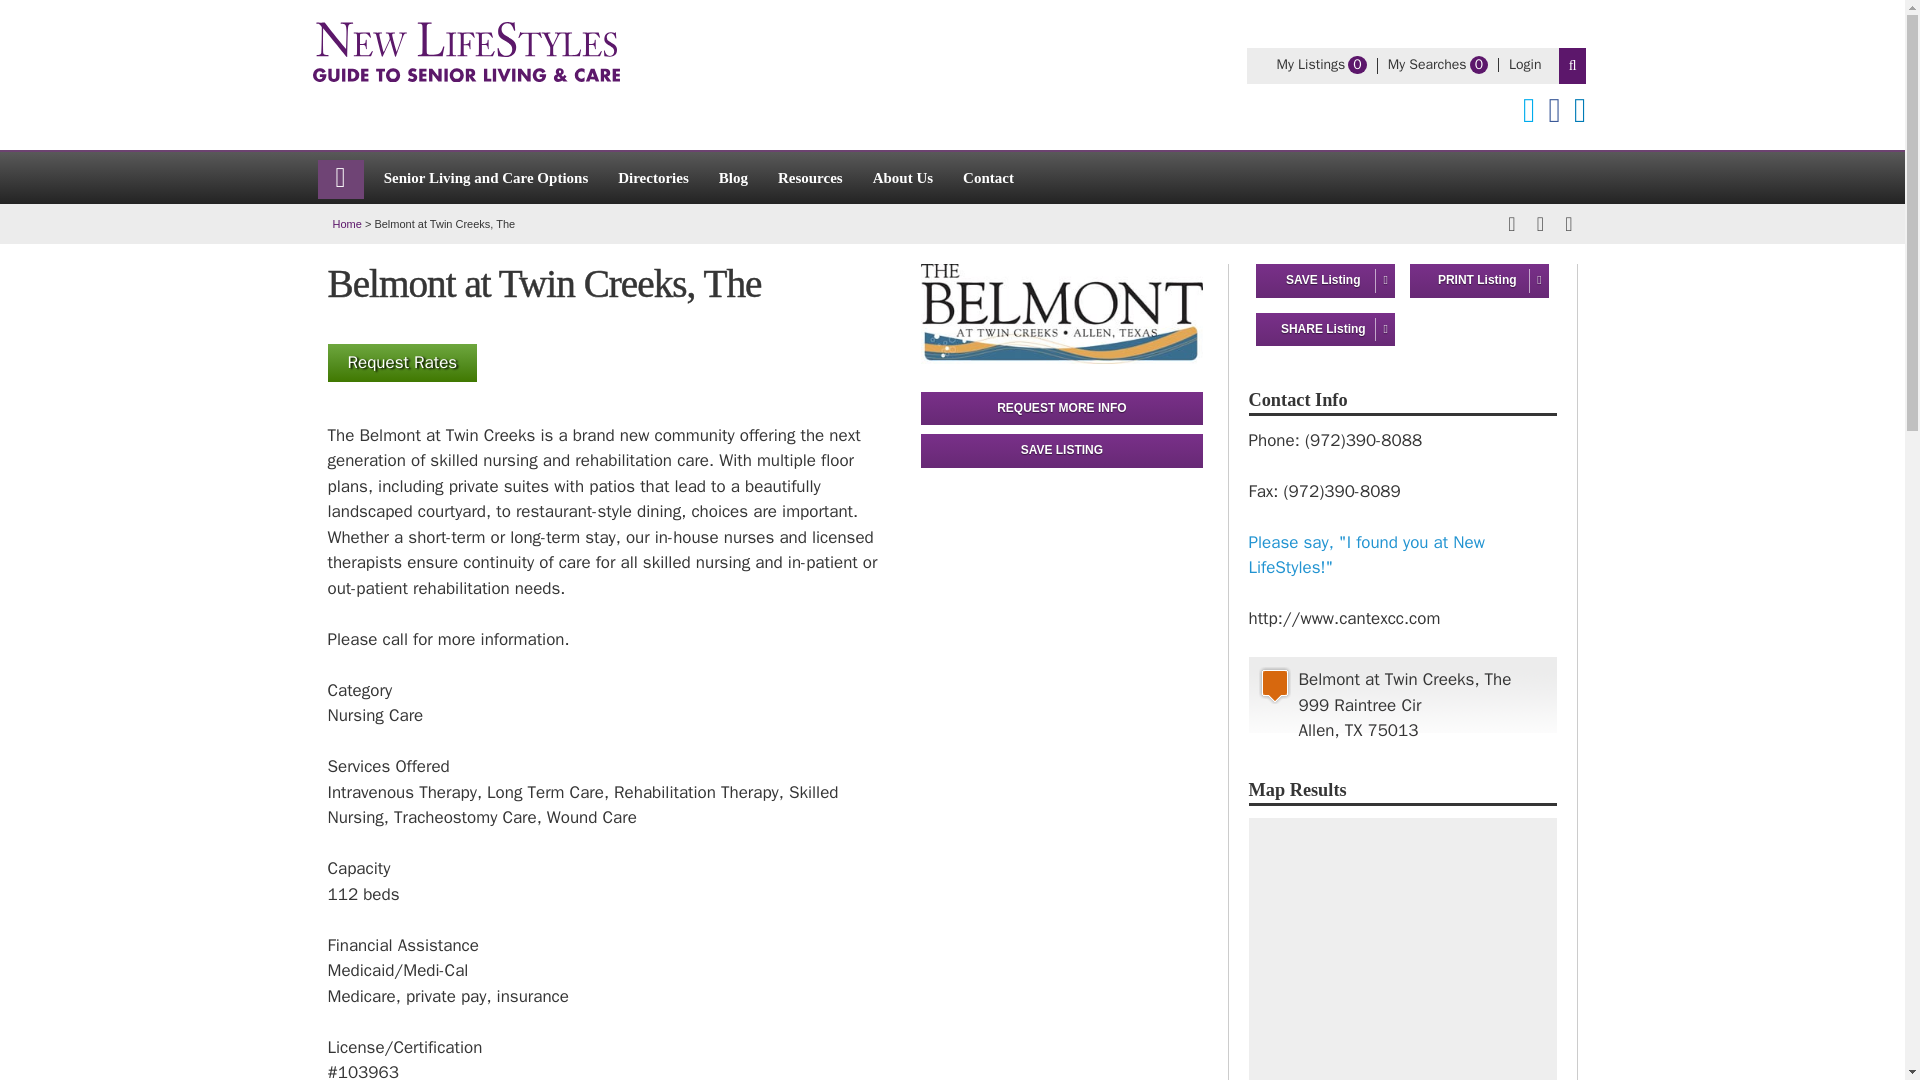 The image size is (1920, 1080). What do you see at coordinates (1310, 64) in the screenshot?
I see `Login` at bounding box center [1310, 64].